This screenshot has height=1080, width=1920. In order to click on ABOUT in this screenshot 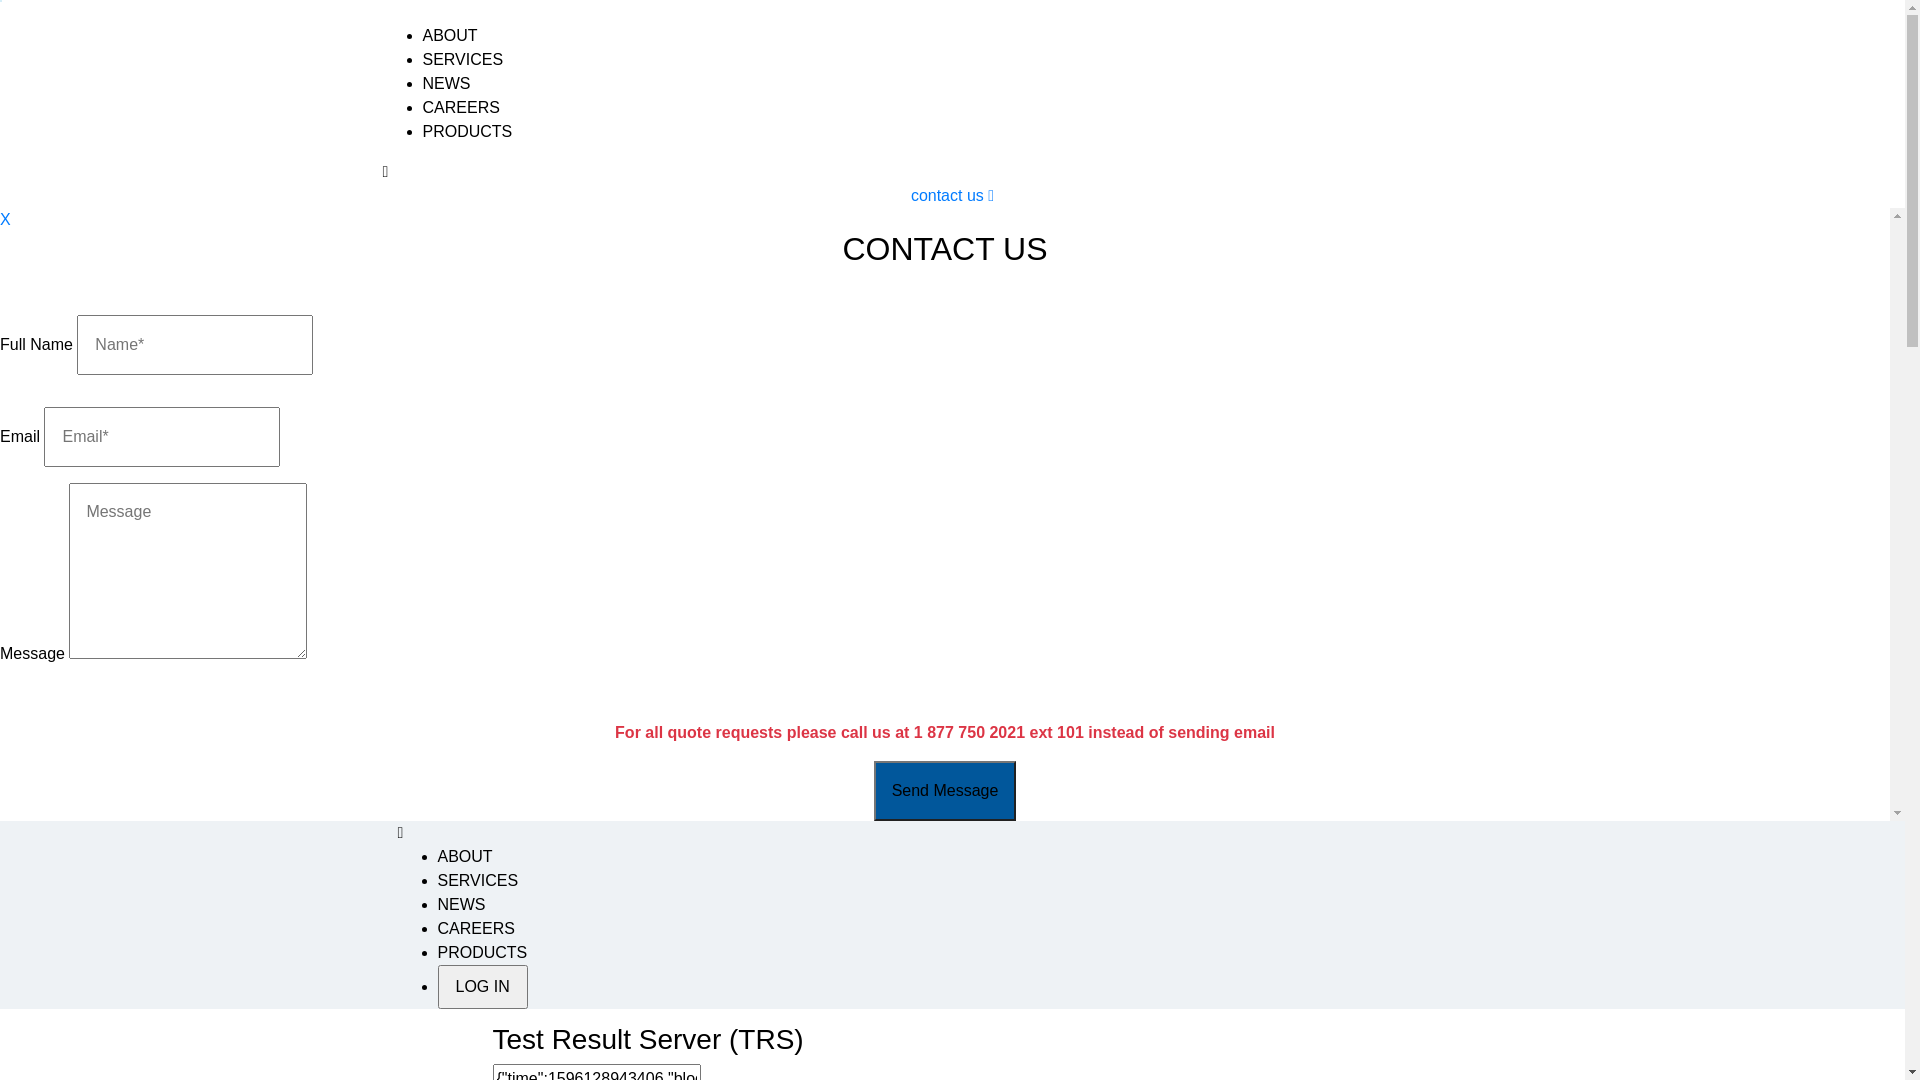, I will do `click(466, 856)`.